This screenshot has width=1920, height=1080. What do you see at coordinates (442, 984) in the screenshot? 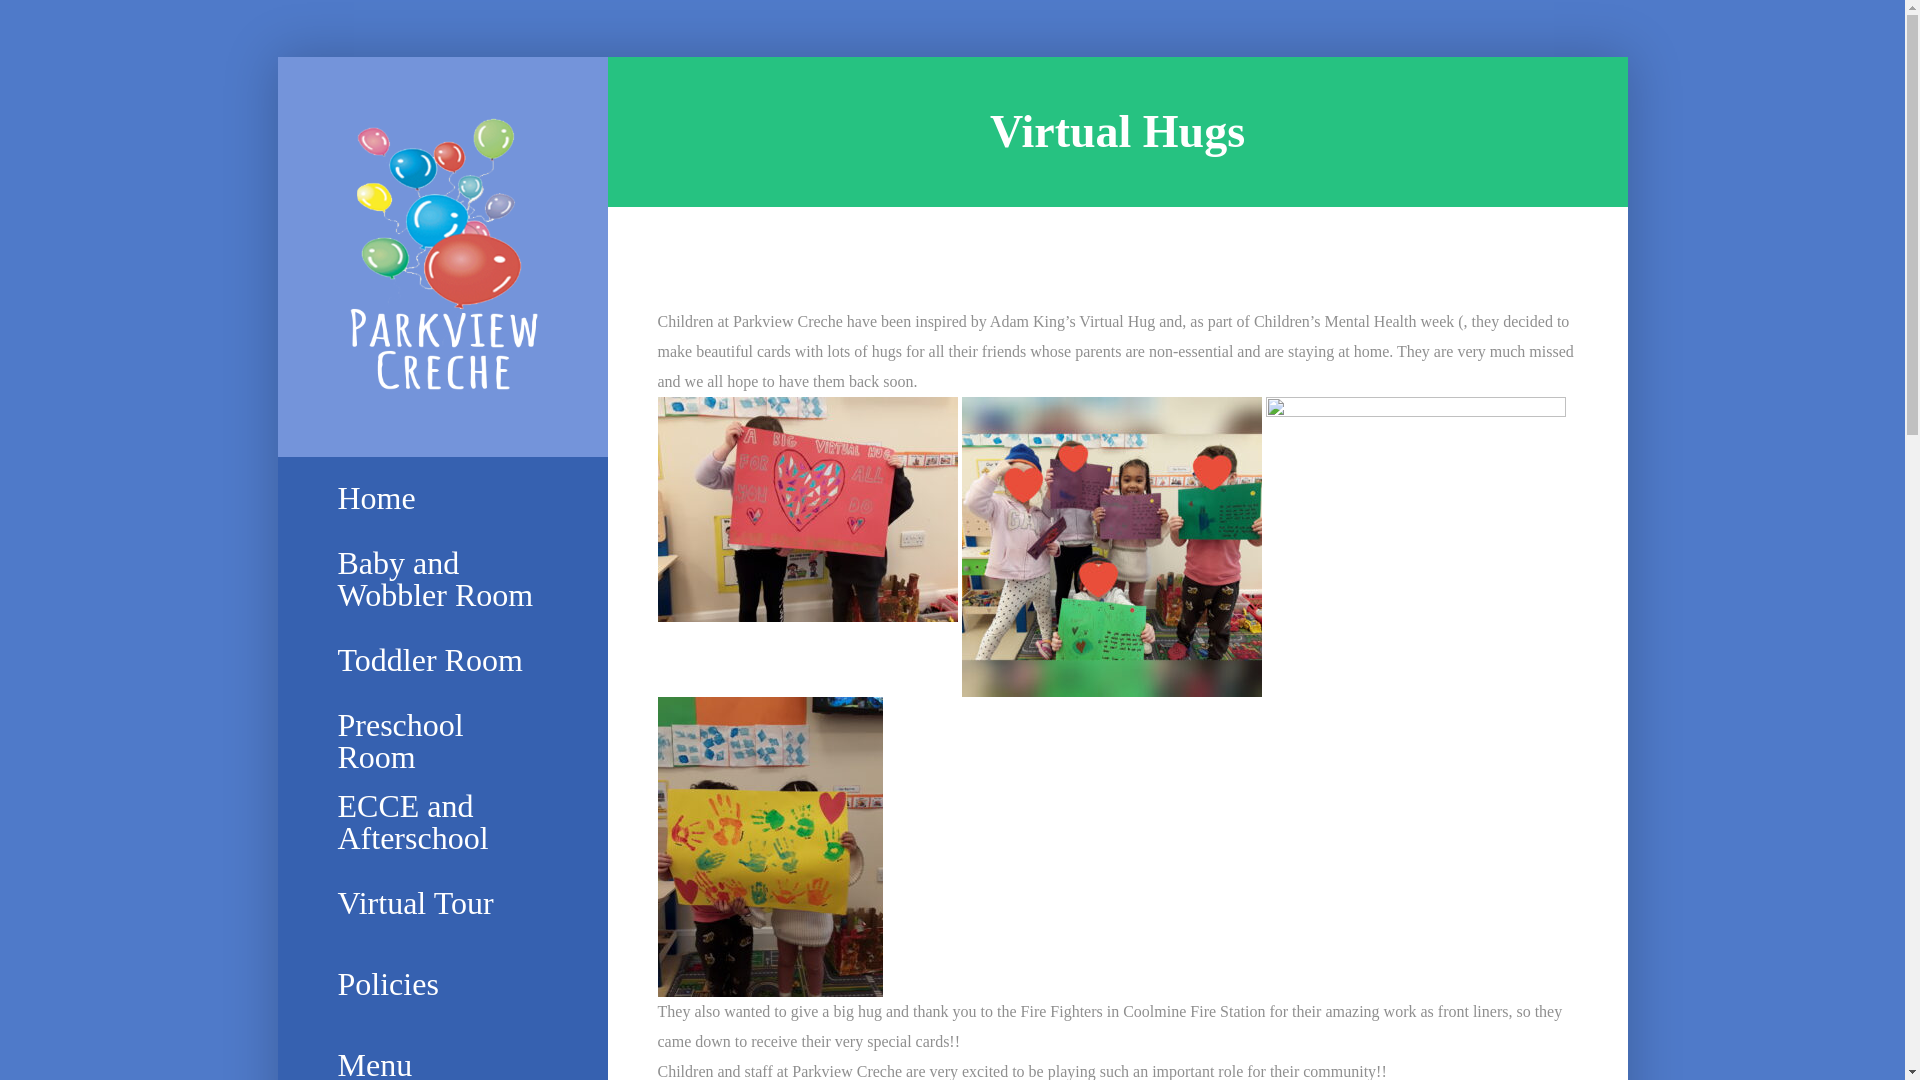
I see `Policies` at bounding box center [442, 984].